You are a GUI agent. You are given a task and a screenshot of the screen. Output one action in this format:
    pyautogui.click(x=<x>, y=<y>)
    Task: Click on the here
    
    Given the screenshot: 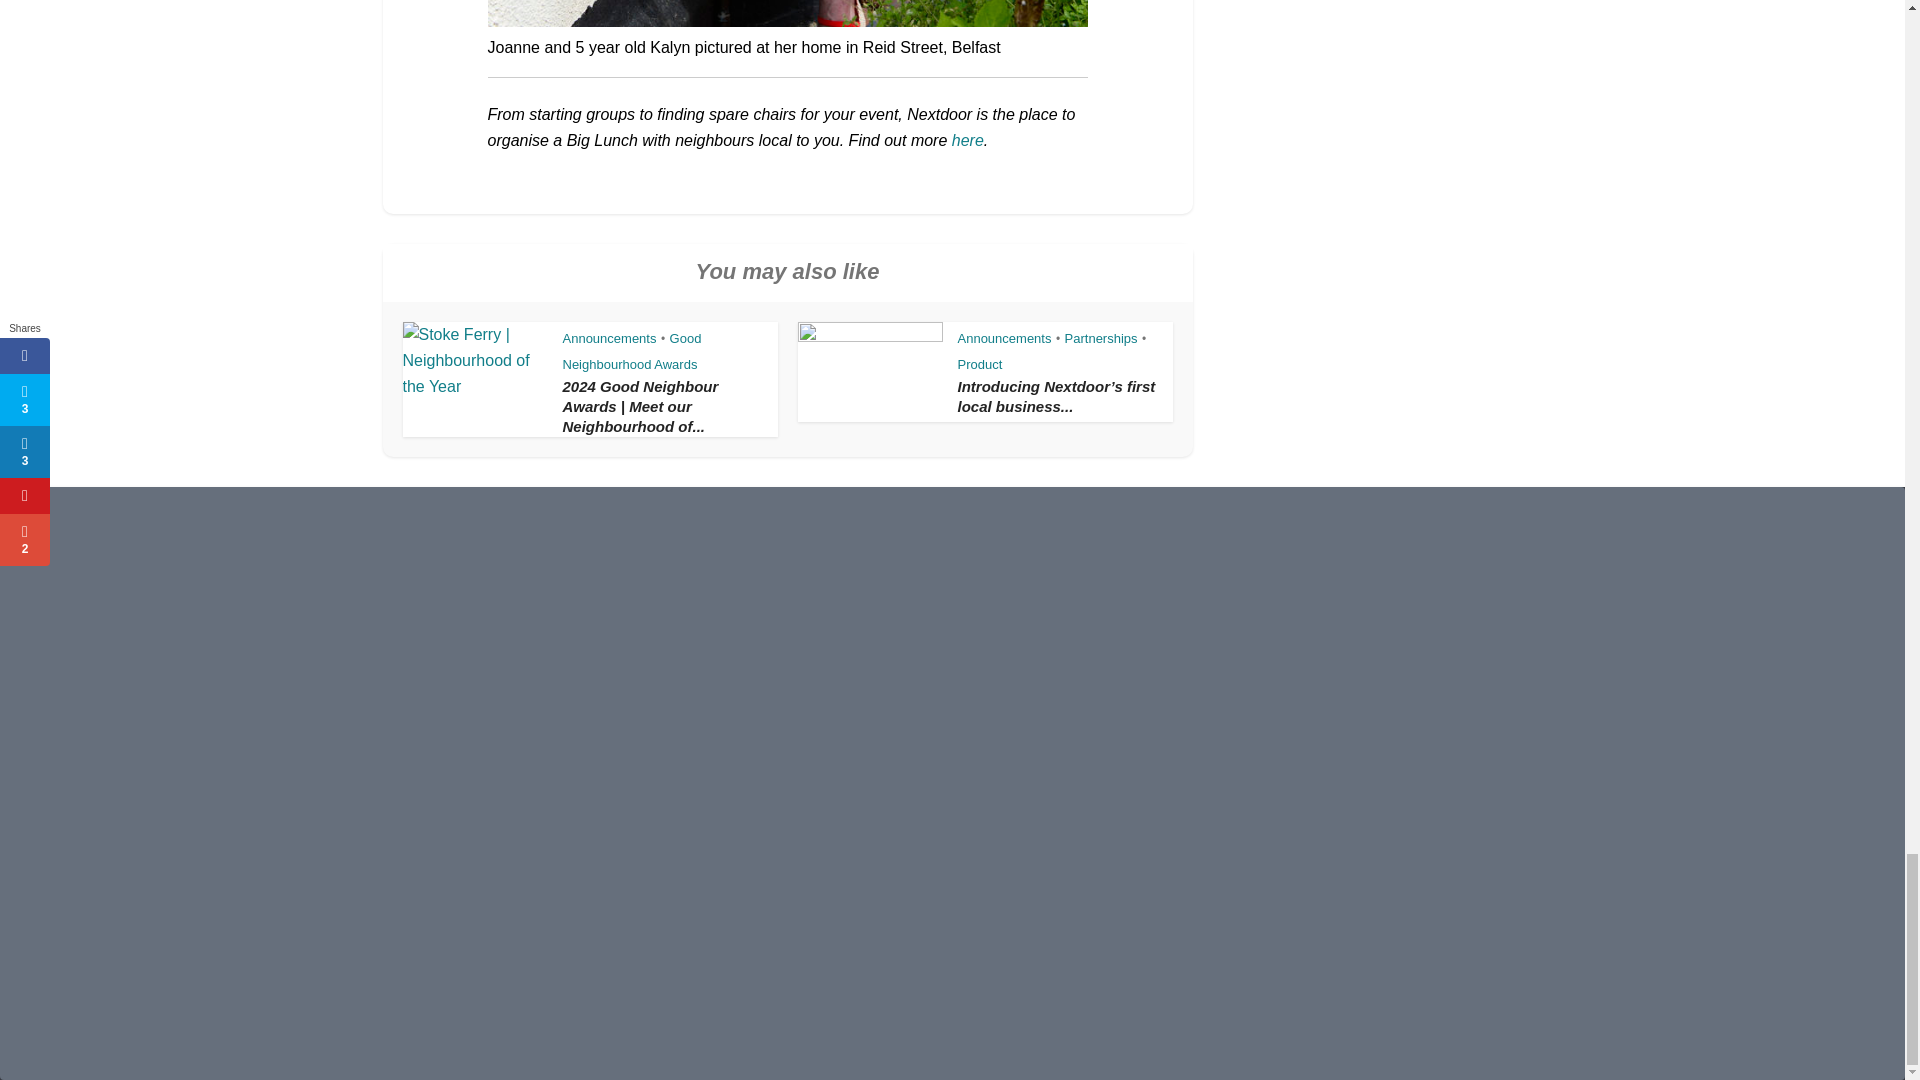 What is the action you would take?
    pyautogui.click(x=968, y=140)
    